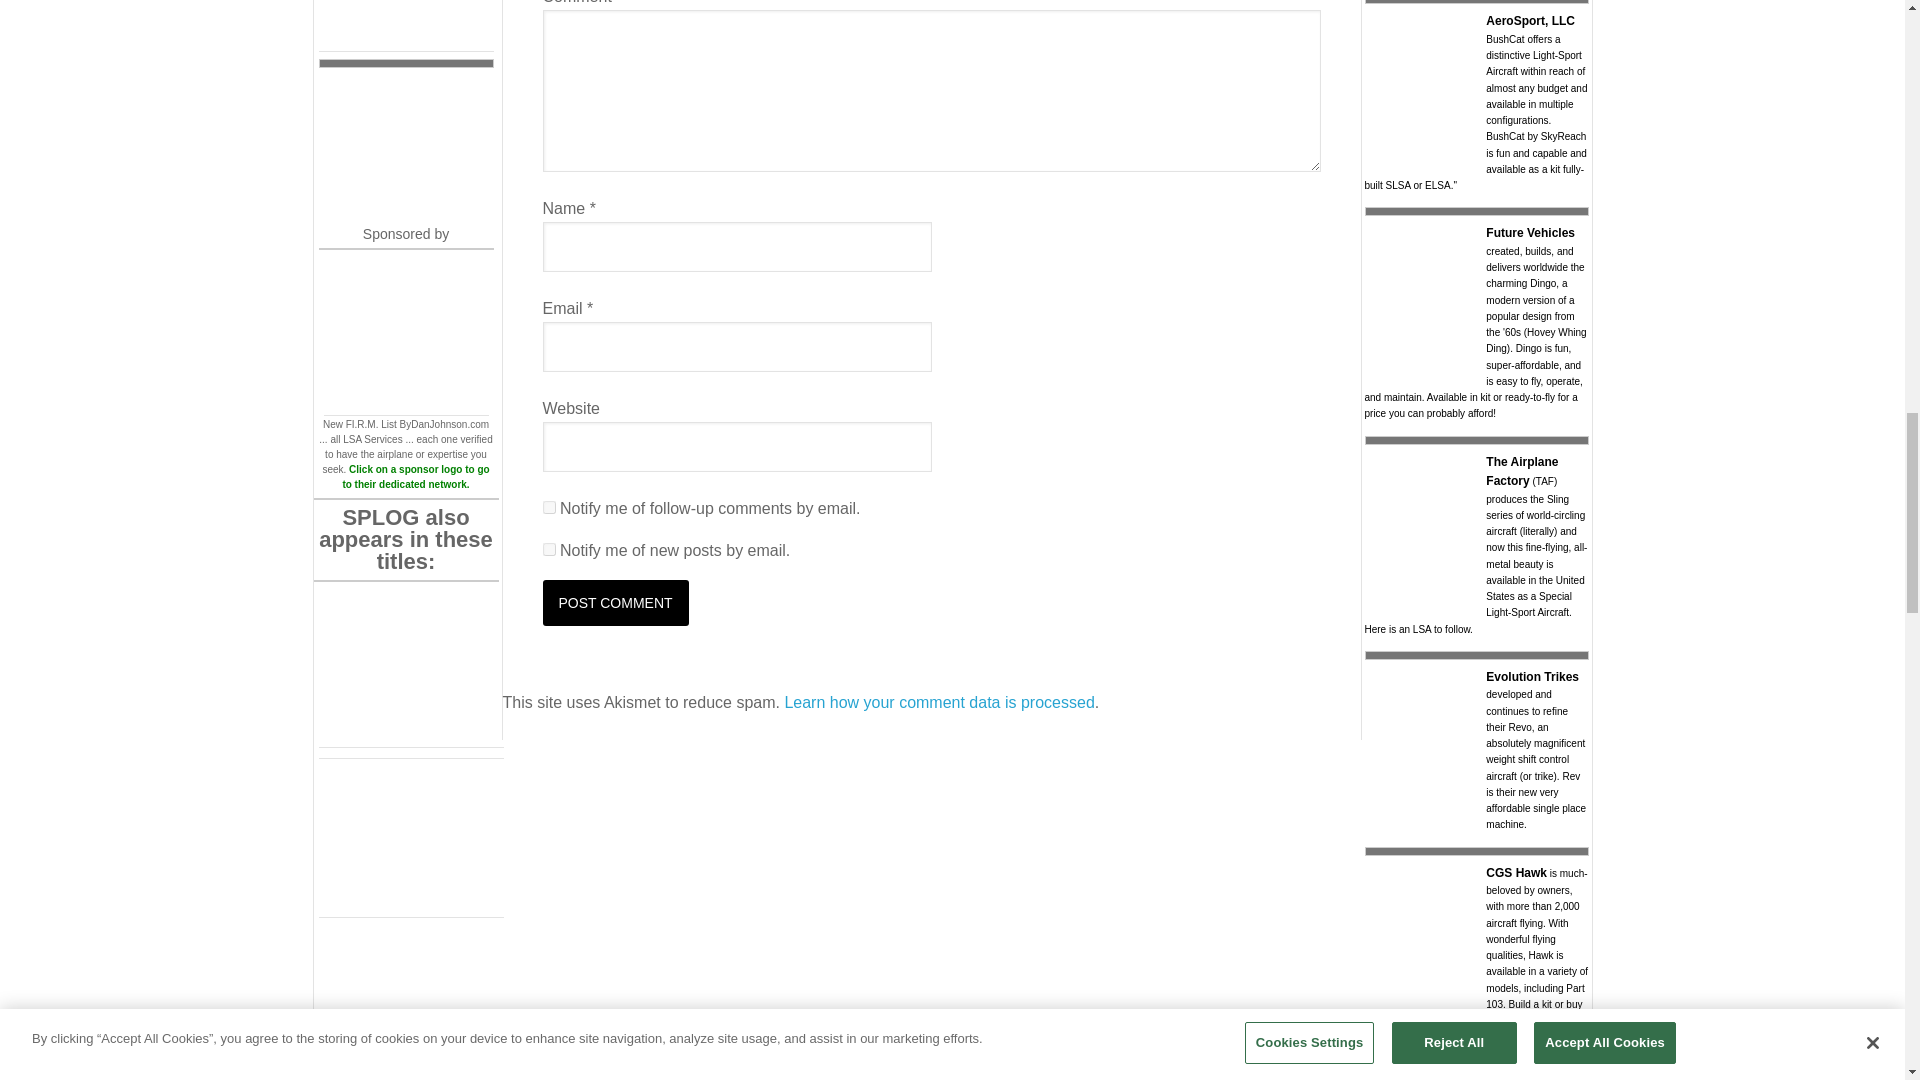 This screenshot has height=1080, width=1920. I want to click on subscribe, so click(548, 550).